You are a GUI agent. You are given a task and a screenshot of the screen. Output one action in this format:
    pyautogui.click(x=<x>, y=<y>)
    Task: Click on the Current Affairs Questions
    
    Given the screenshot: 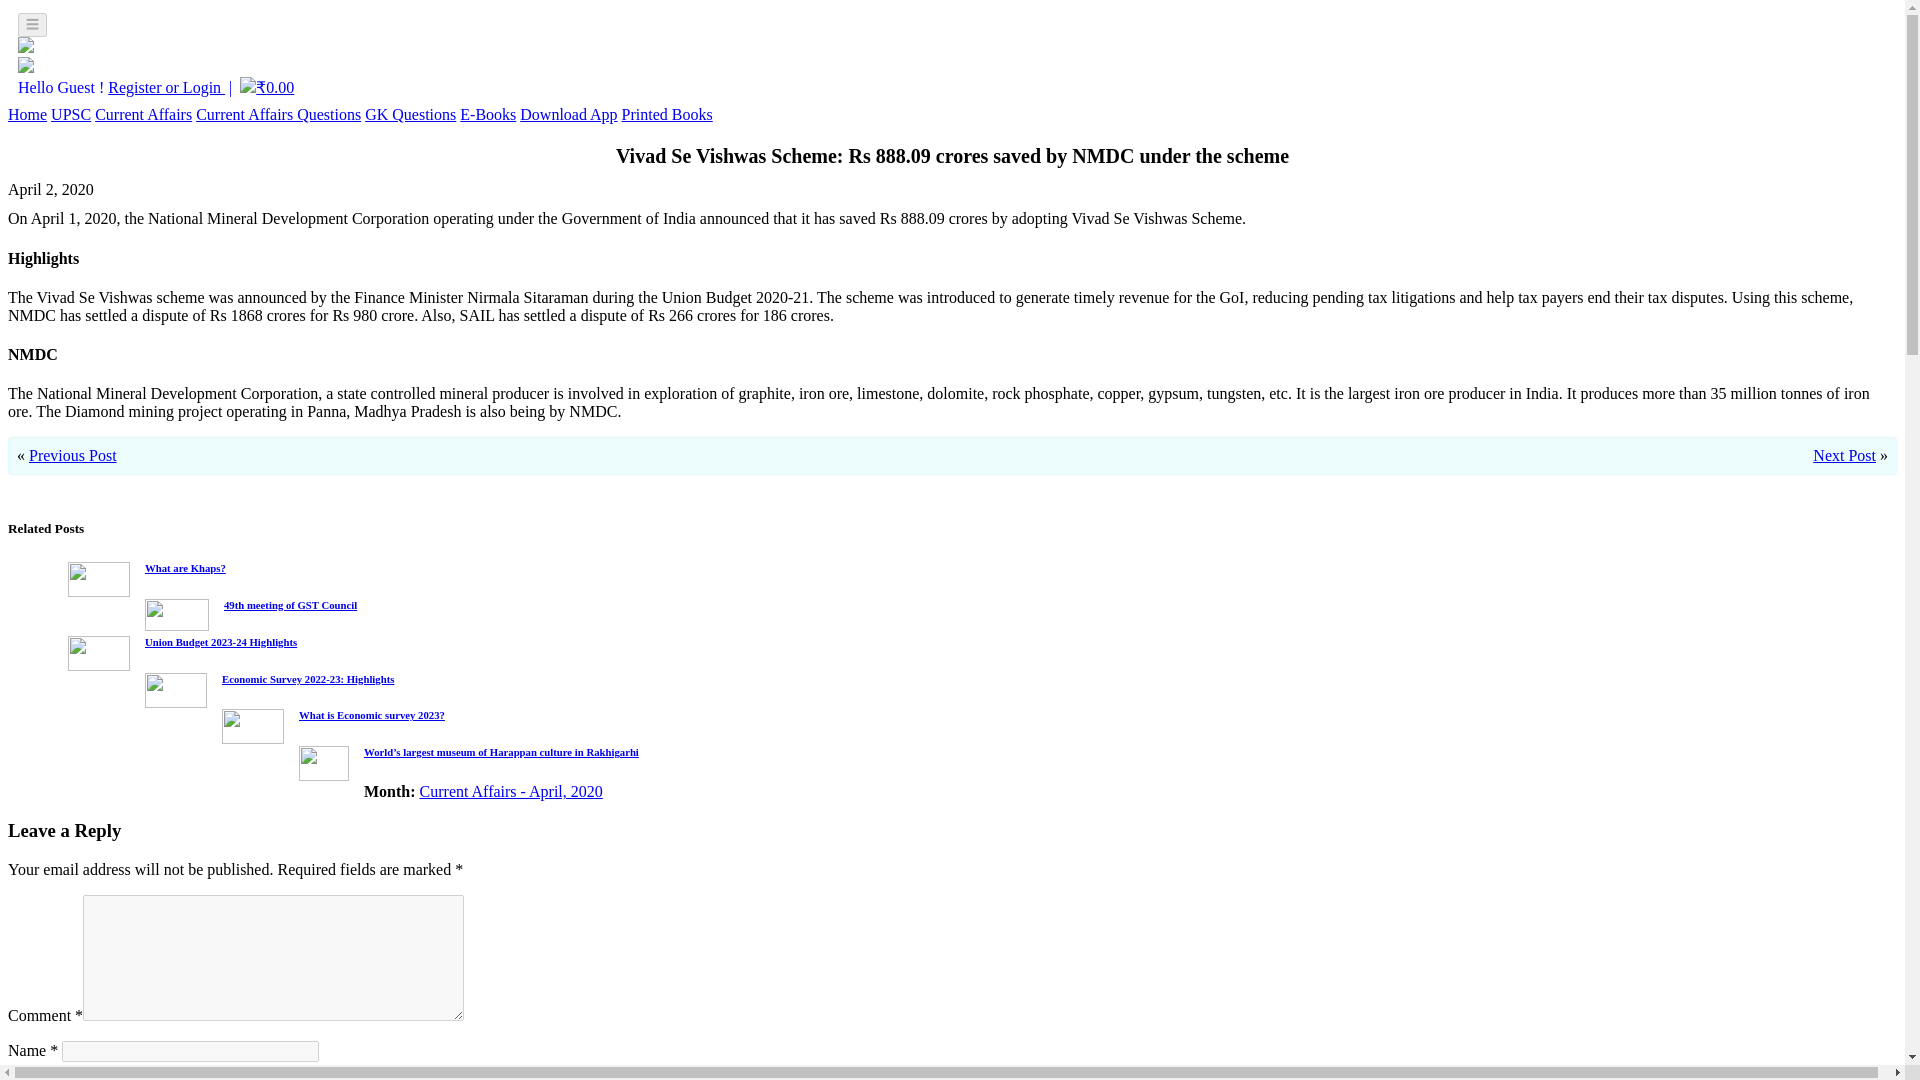 What is the action you would take?
    pyautogui.click(x=278, y=114)
    